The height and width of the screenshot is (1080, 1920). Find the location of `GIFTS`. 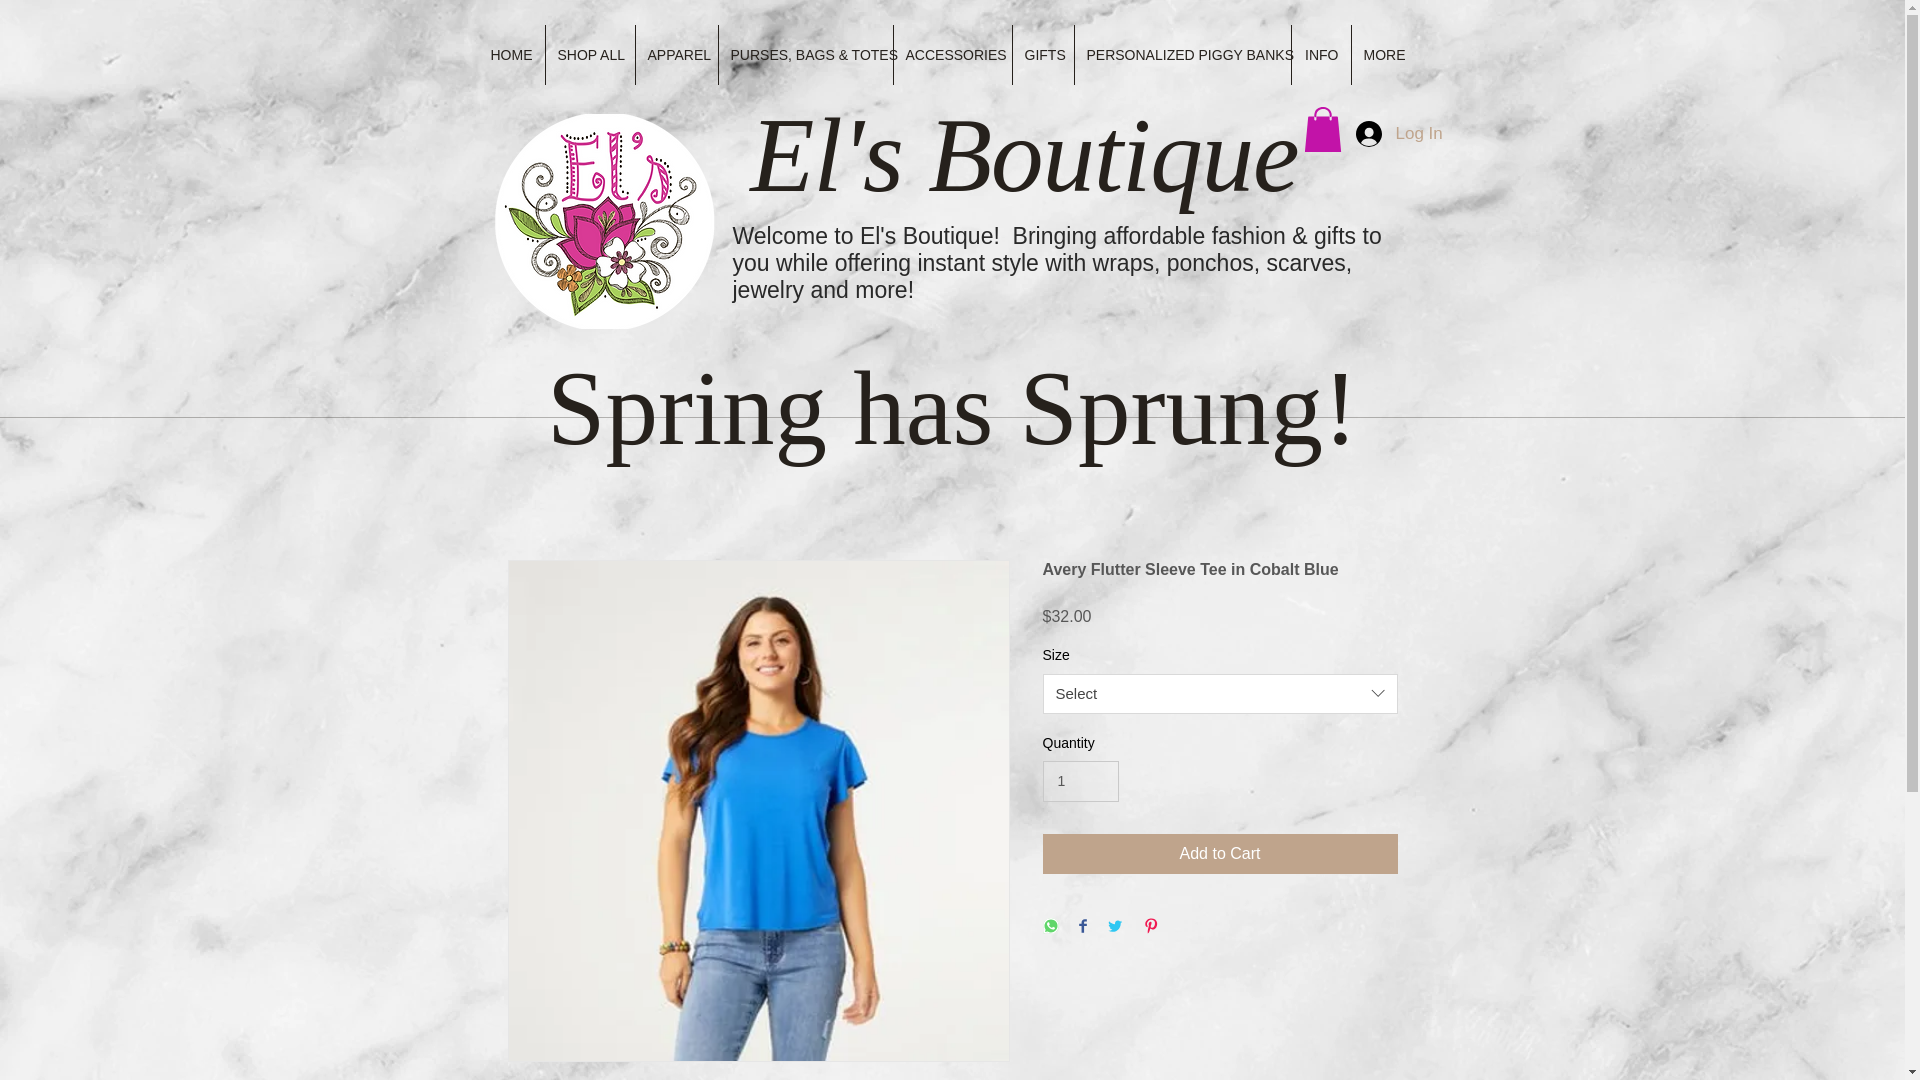

GIFTS is located at coordinates (1042, 54).